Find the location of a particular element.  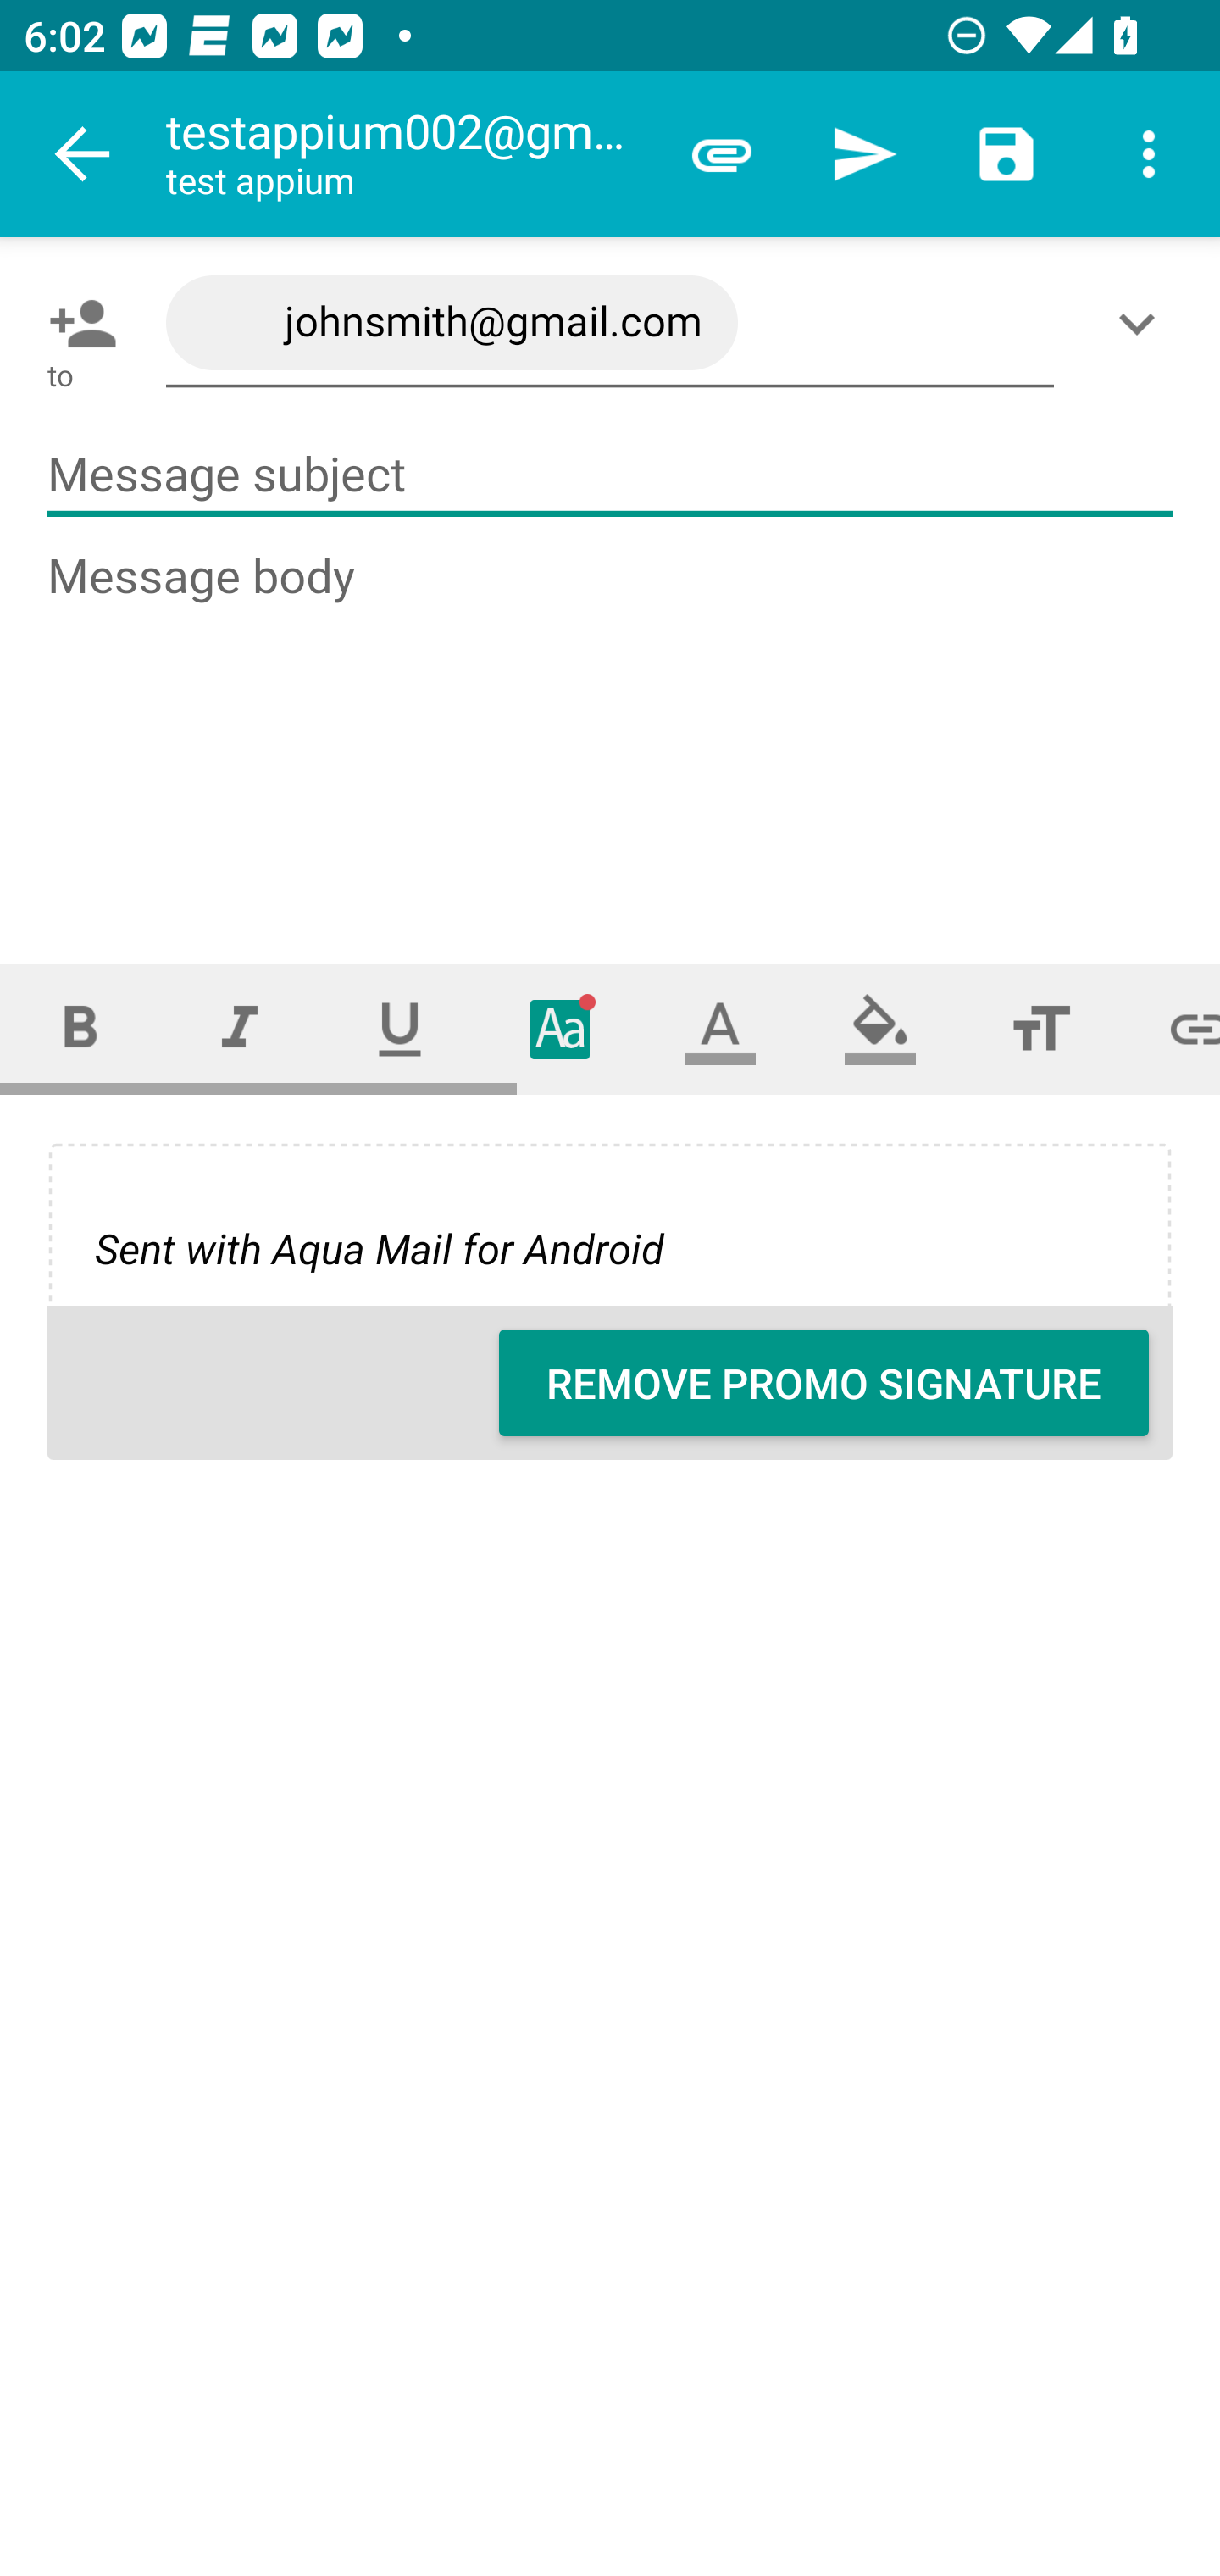

Show/Add CC/BCC is located at coordinates (1143, 323).